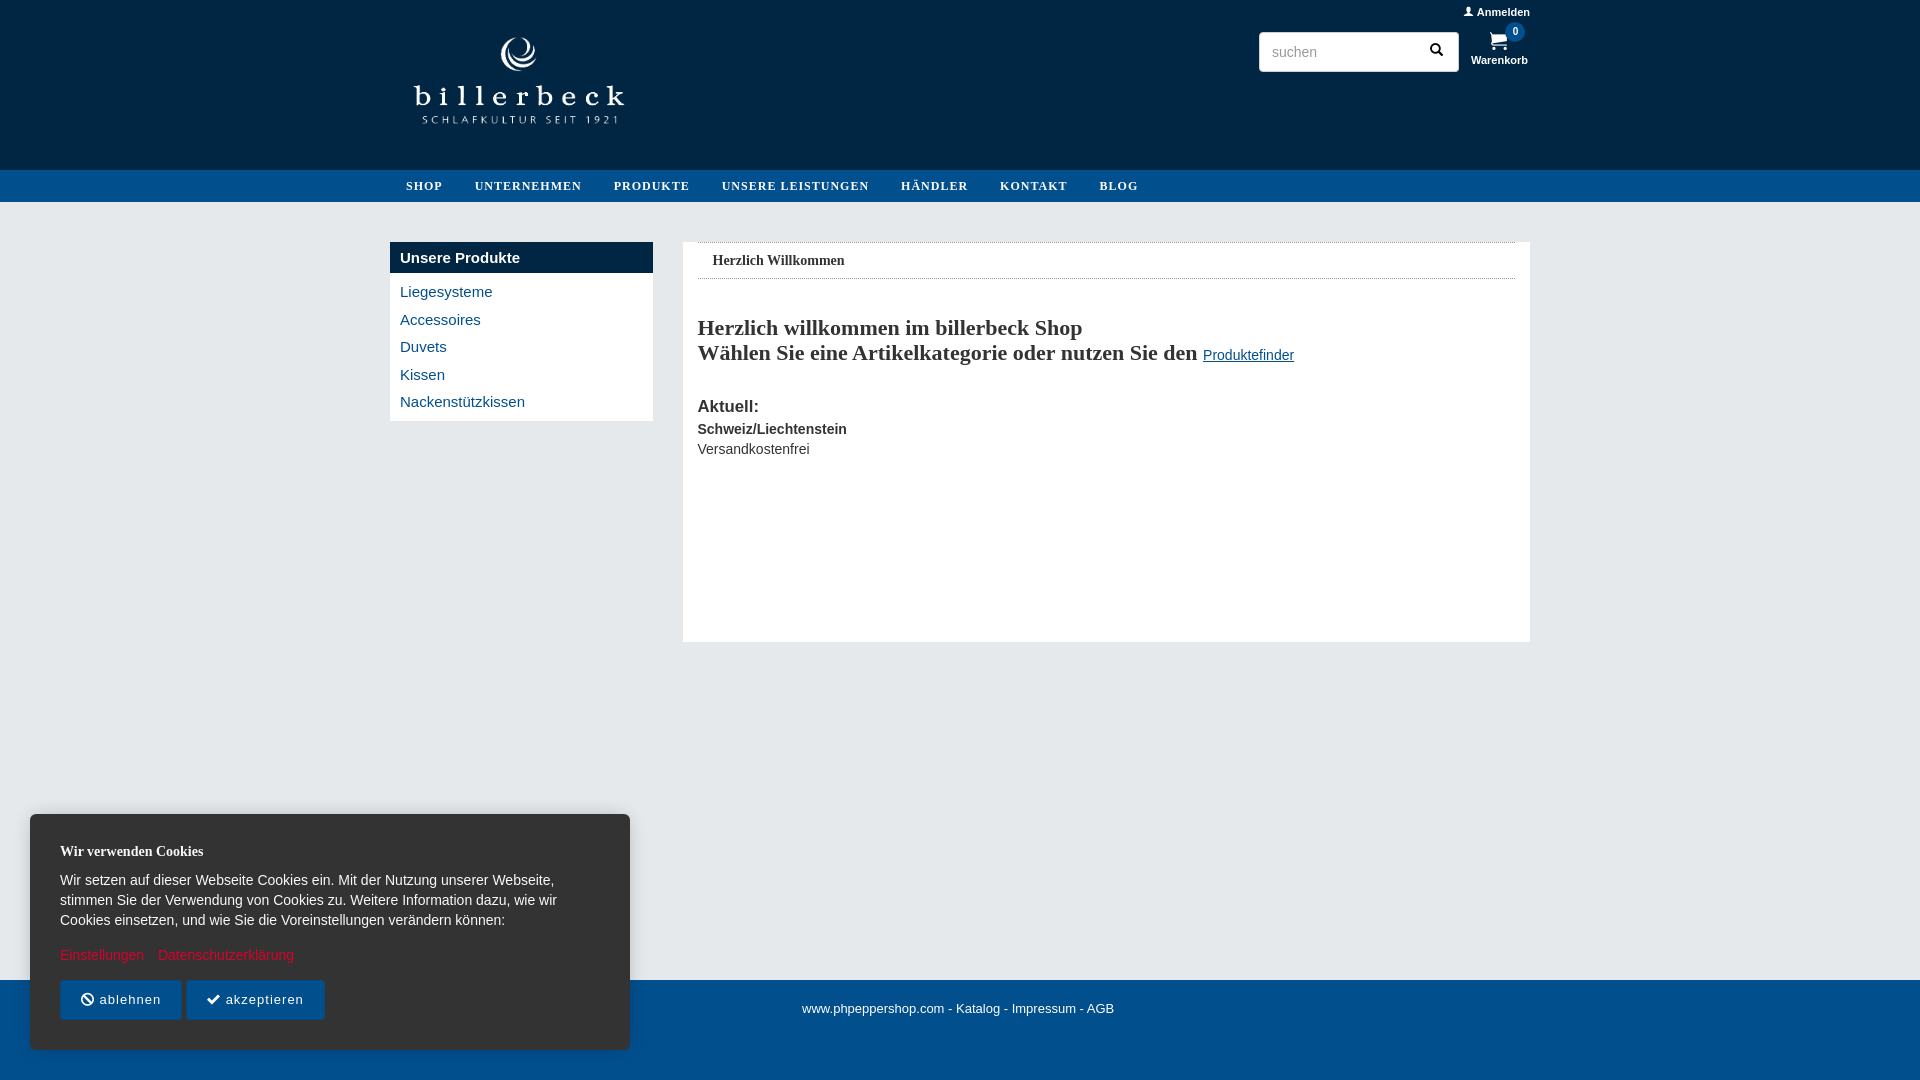 Image resolution: width=1920 pixels, height=1080 pixels. I want to click on Katalog, so click(978, 1008).